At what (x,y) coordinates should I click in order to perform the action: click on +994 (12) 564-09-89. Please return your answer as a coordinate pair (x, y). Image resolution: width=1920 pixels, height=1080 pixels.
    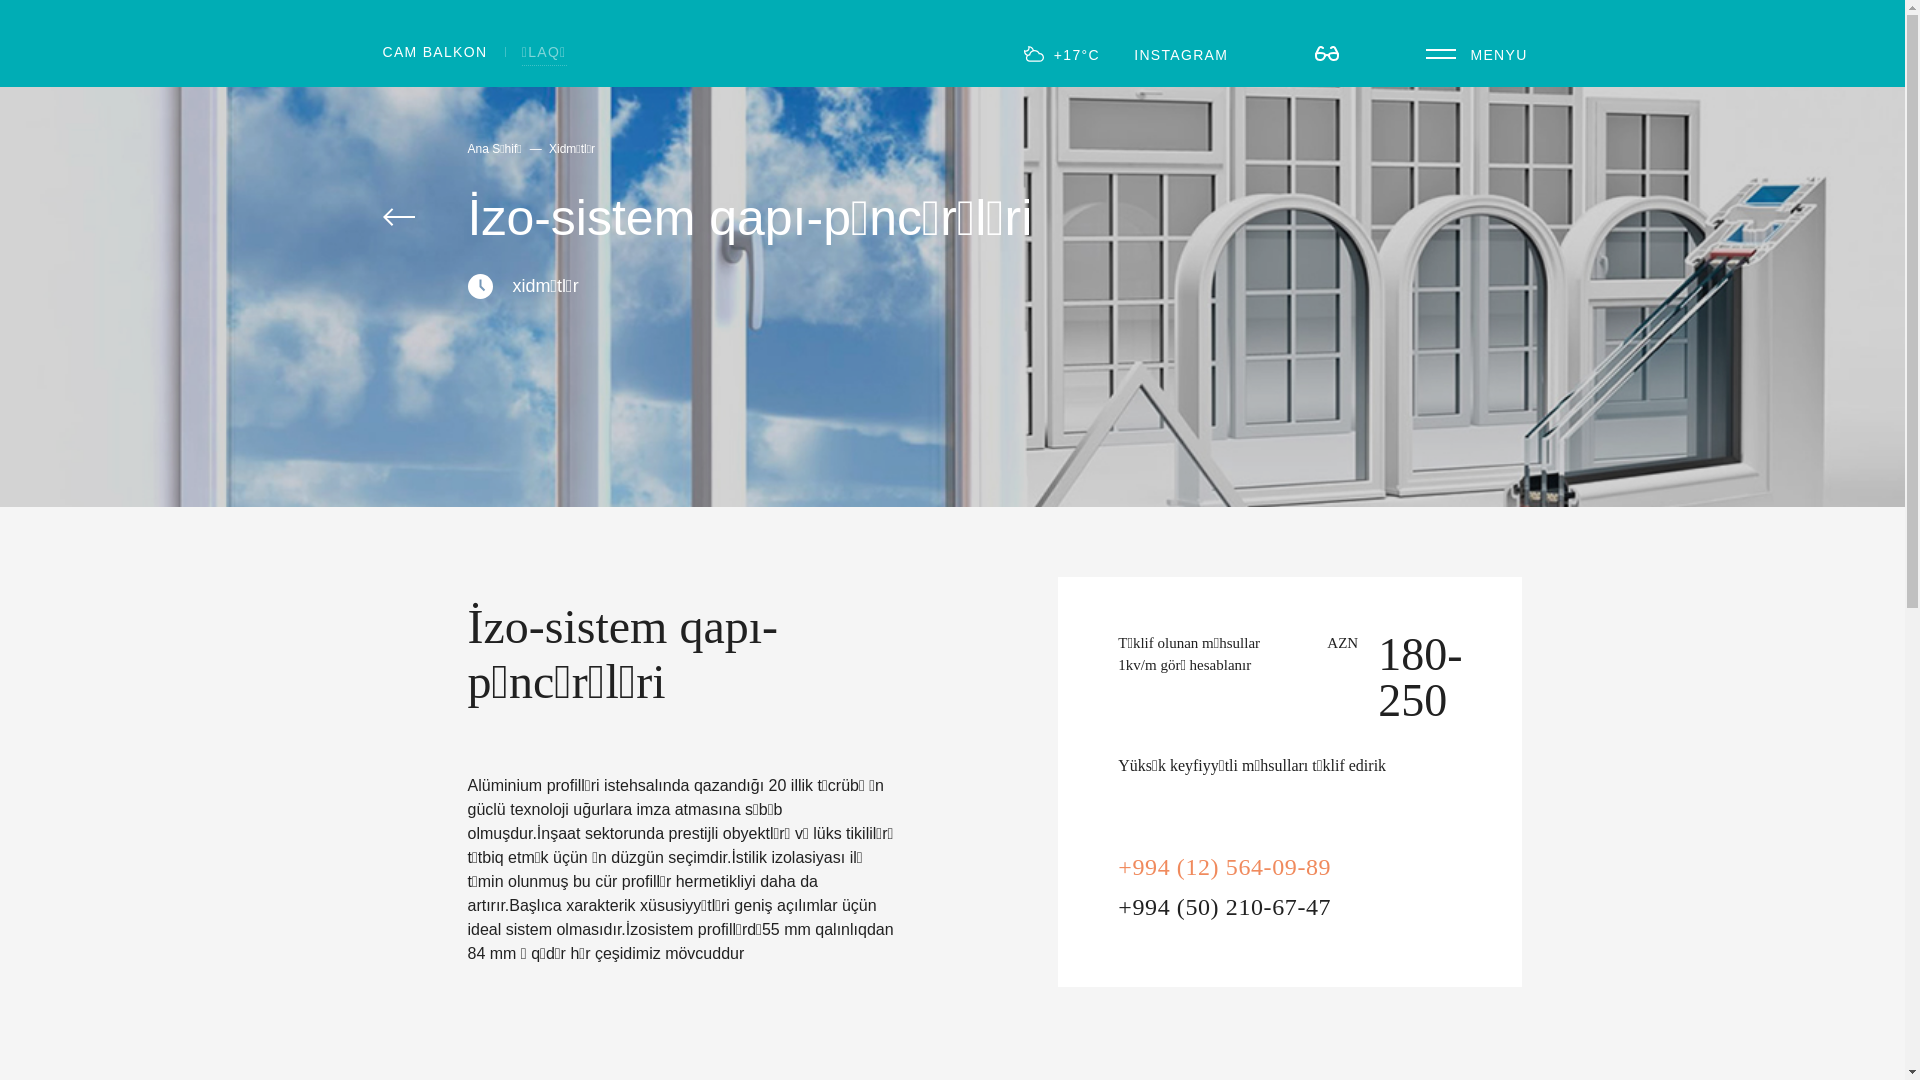
    Looking at the image, I should click on (1224, 867).